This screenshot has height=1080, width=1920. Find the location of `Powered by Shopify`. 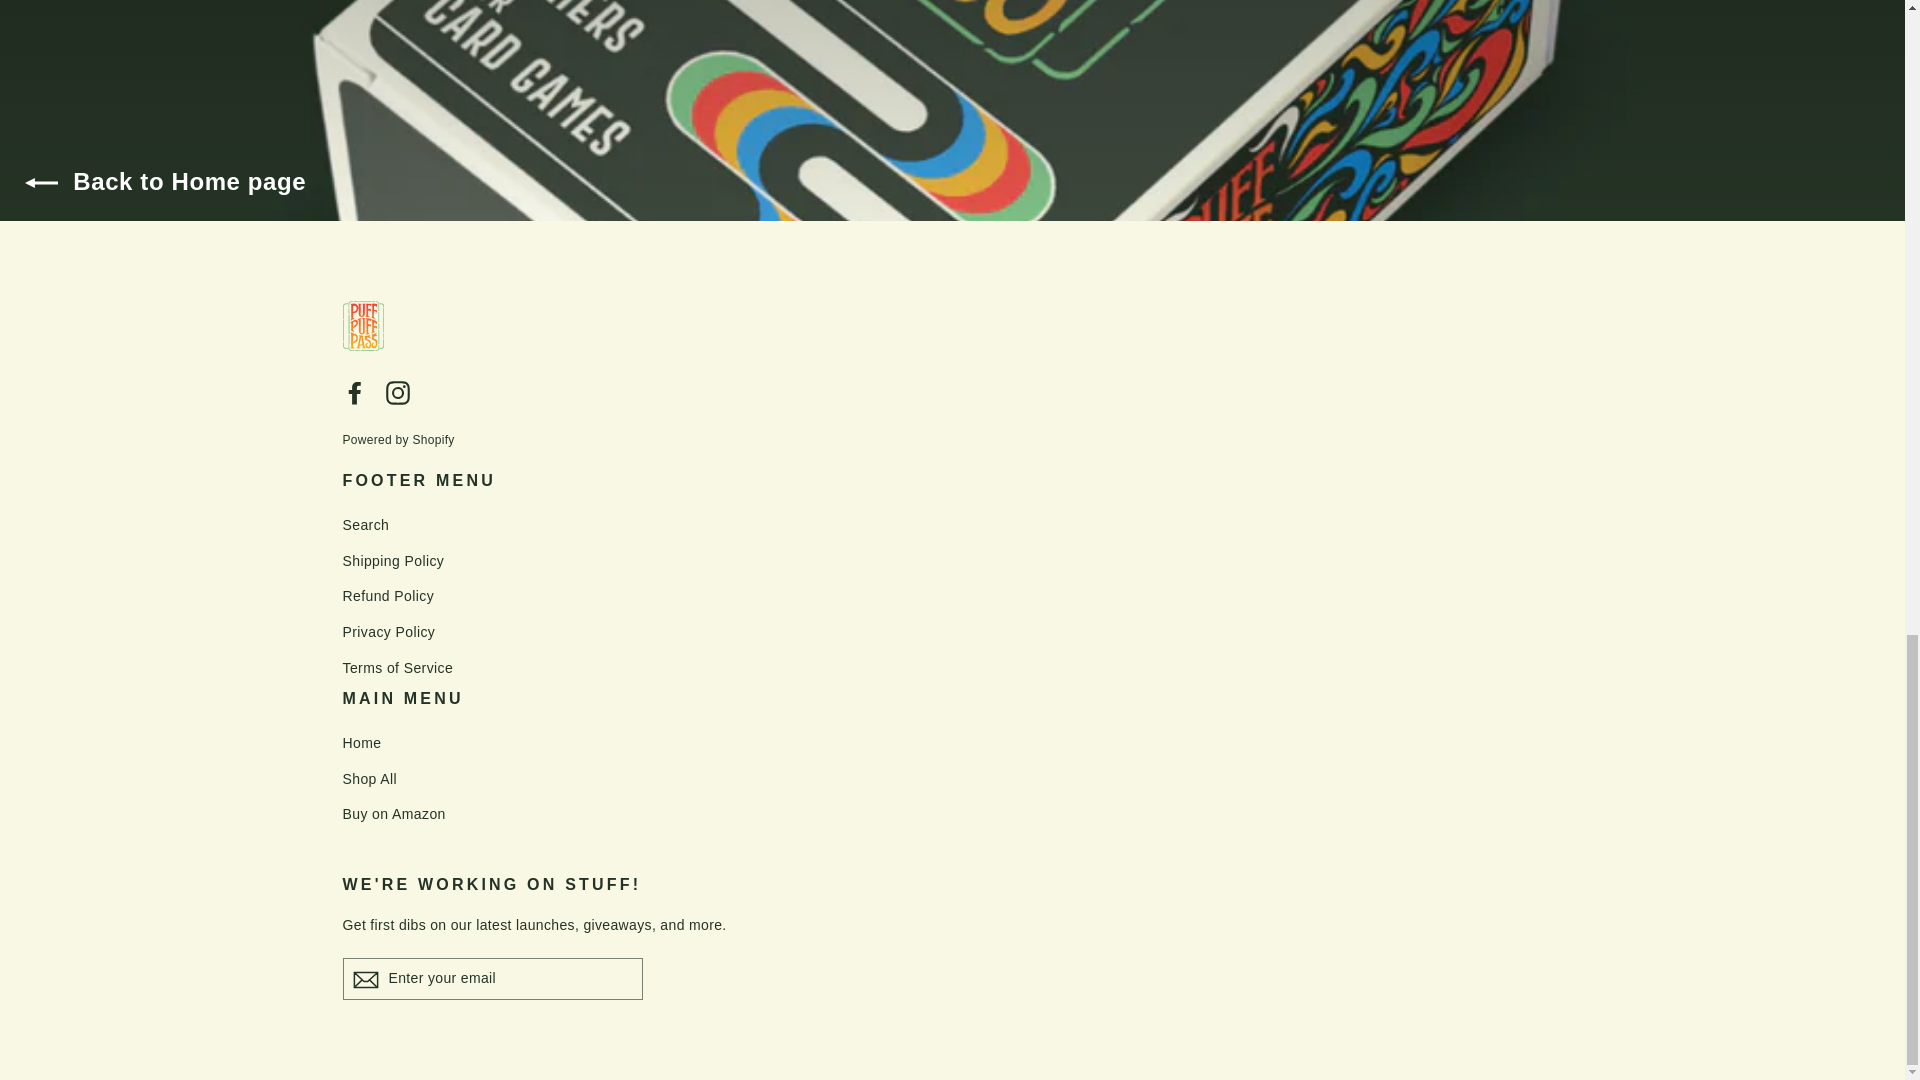

Powered by Shopify is located at coordinates (397, 440).